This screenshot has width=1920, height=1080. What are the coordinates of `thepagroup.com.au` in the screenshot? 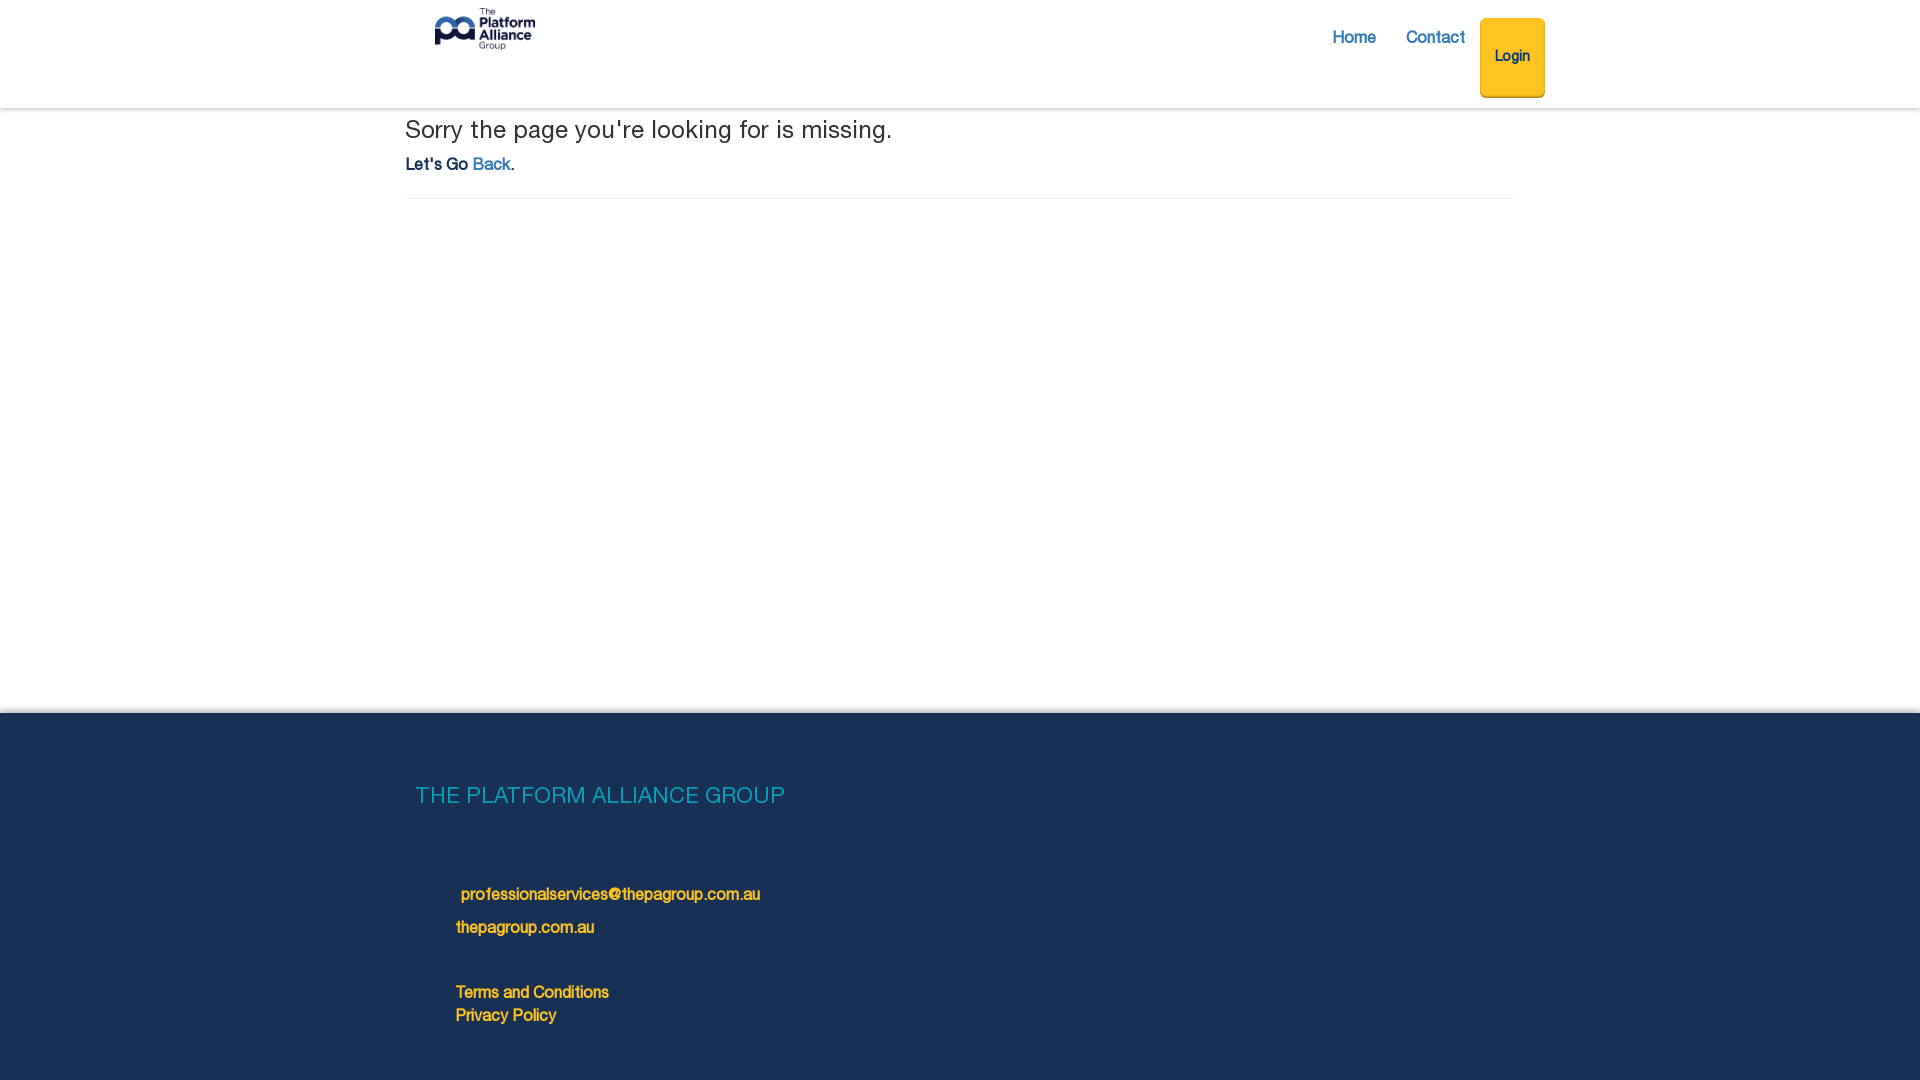 It's located at (524, 930).